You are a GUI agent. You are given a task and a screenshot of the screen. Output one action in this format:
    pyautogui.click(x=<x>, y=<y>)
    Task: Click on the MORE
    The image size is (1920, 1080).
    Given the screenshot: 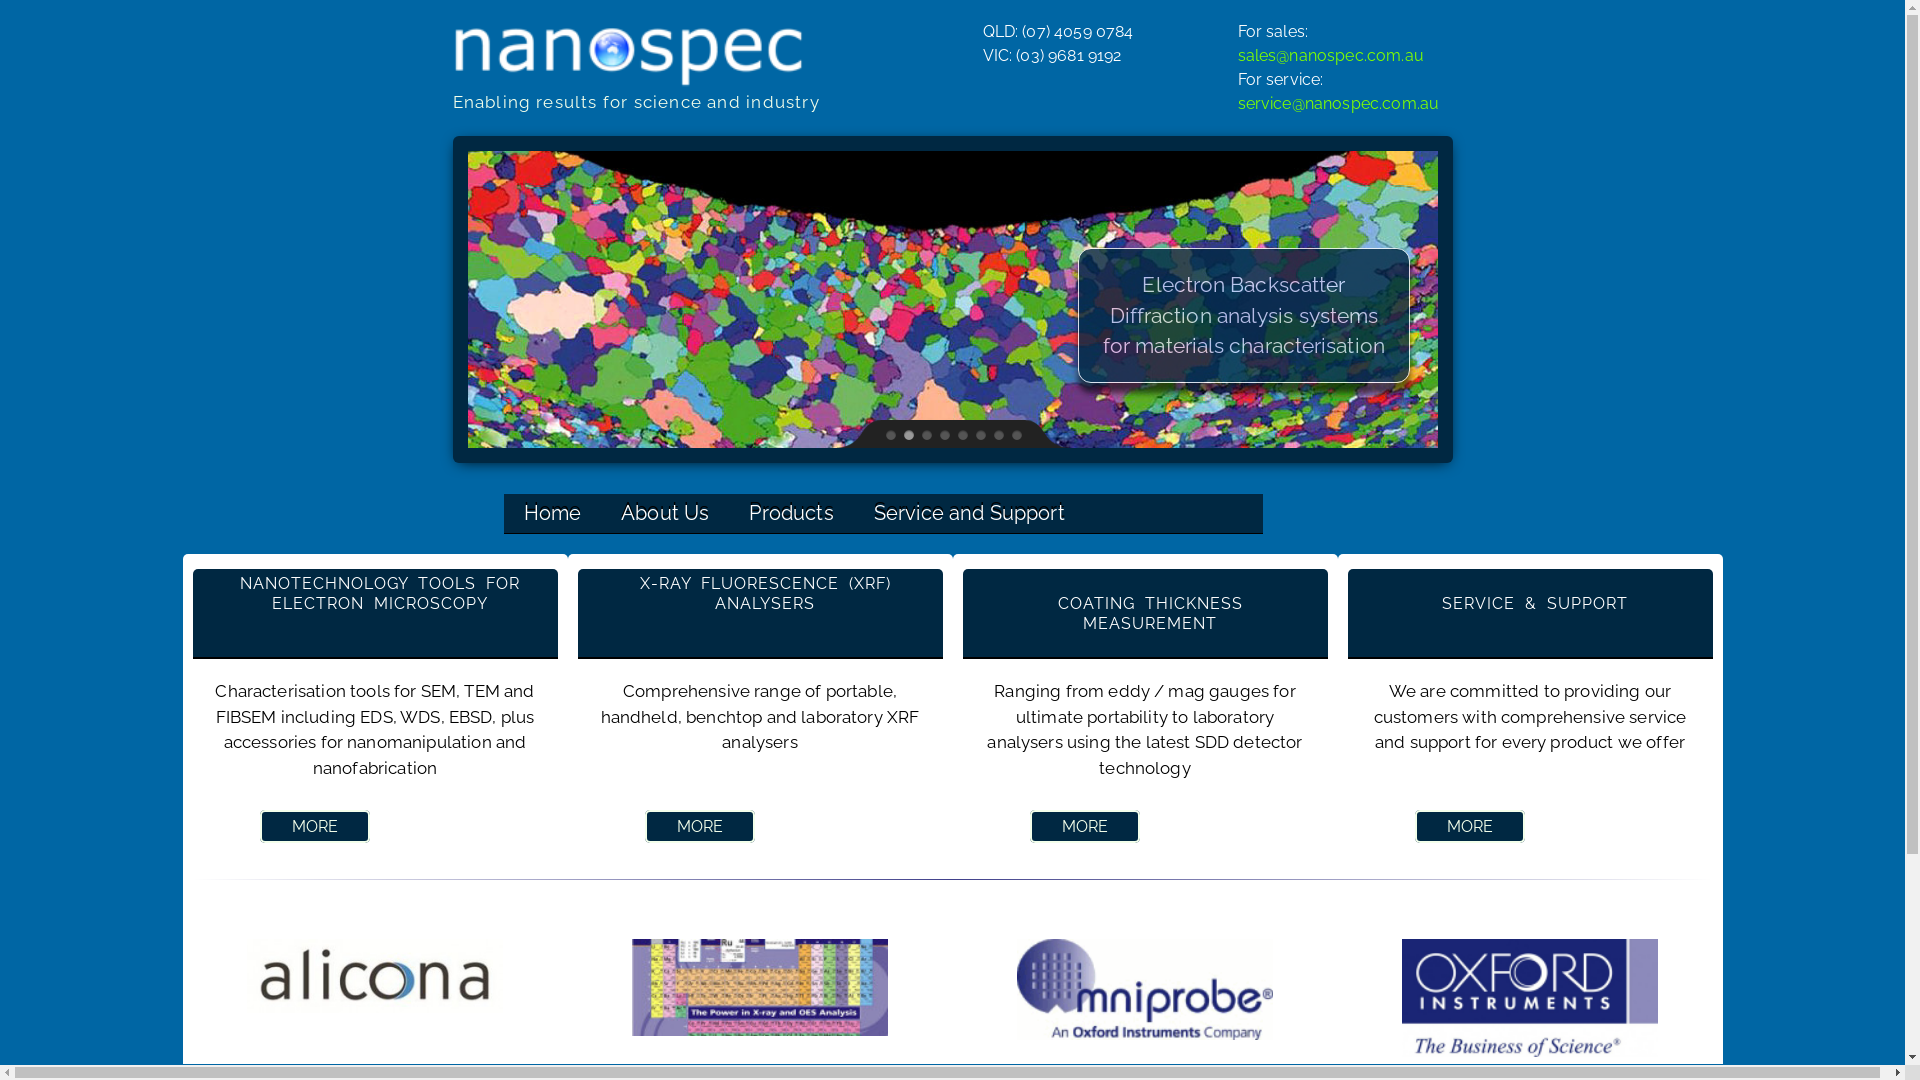 What is the action you would take?
    pyautogui.click(x=1470, y=826)
    